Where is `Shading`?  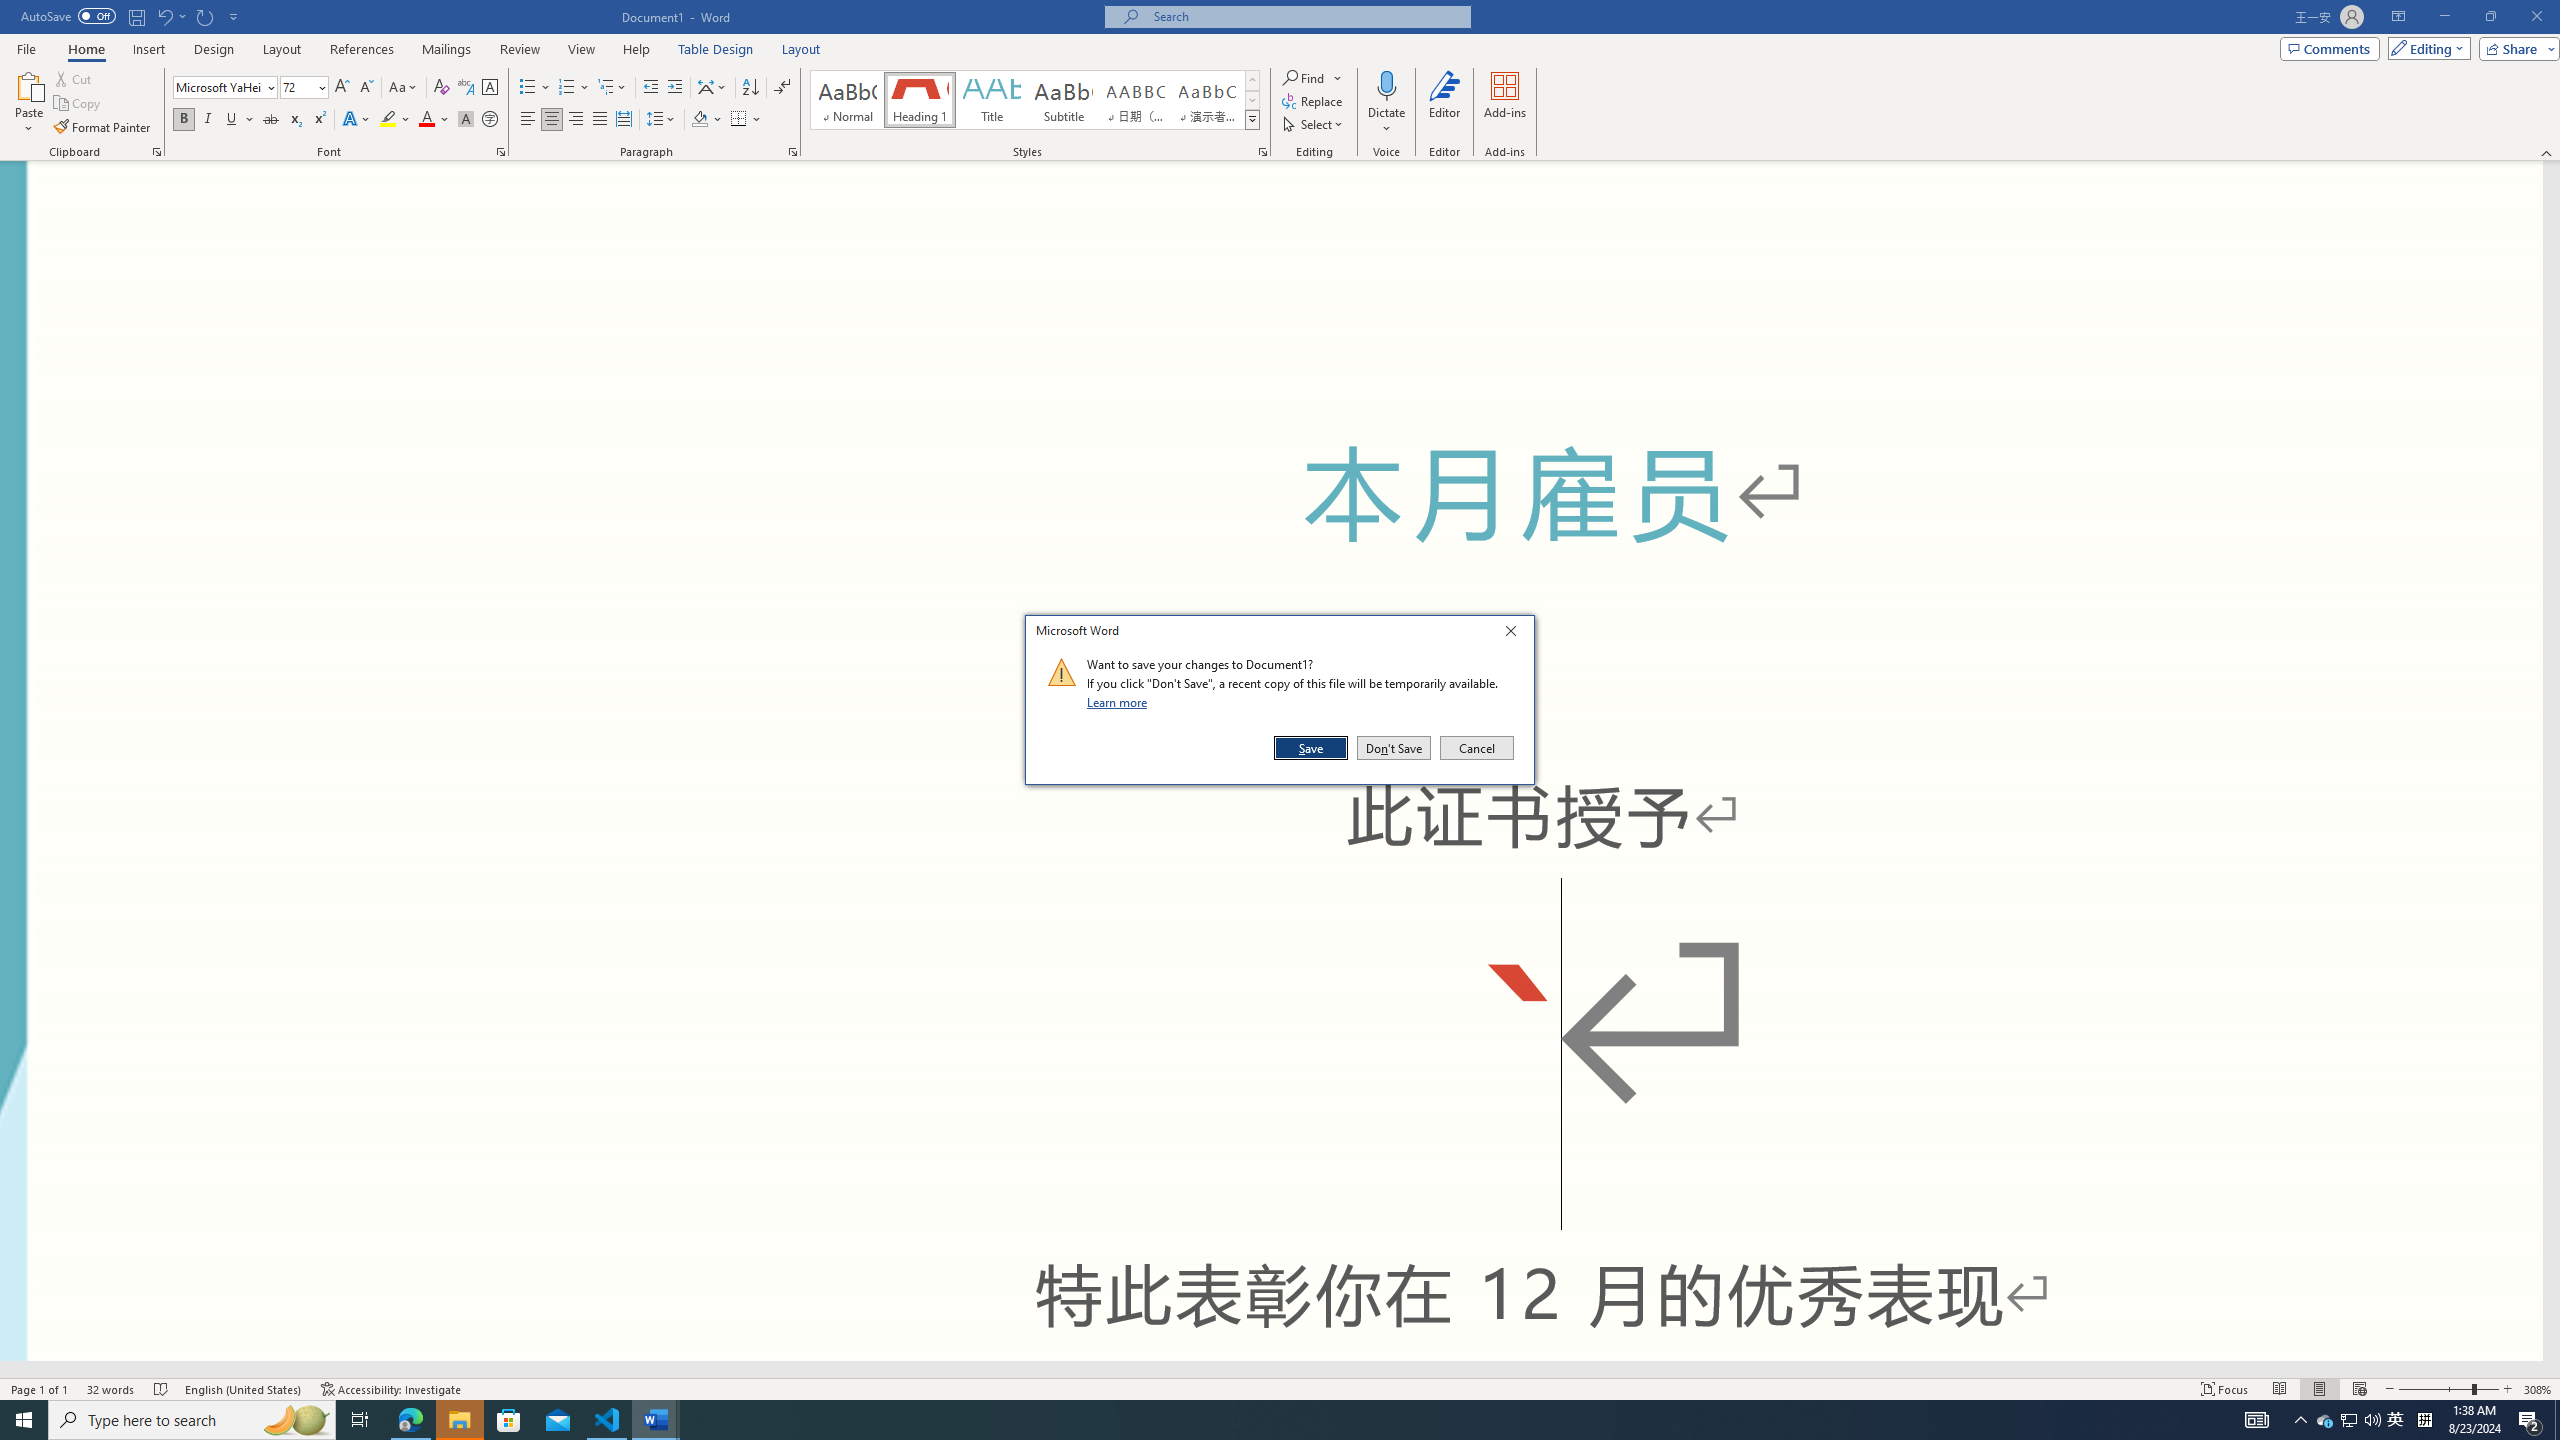
Shading is located at coordinates (708, 120).